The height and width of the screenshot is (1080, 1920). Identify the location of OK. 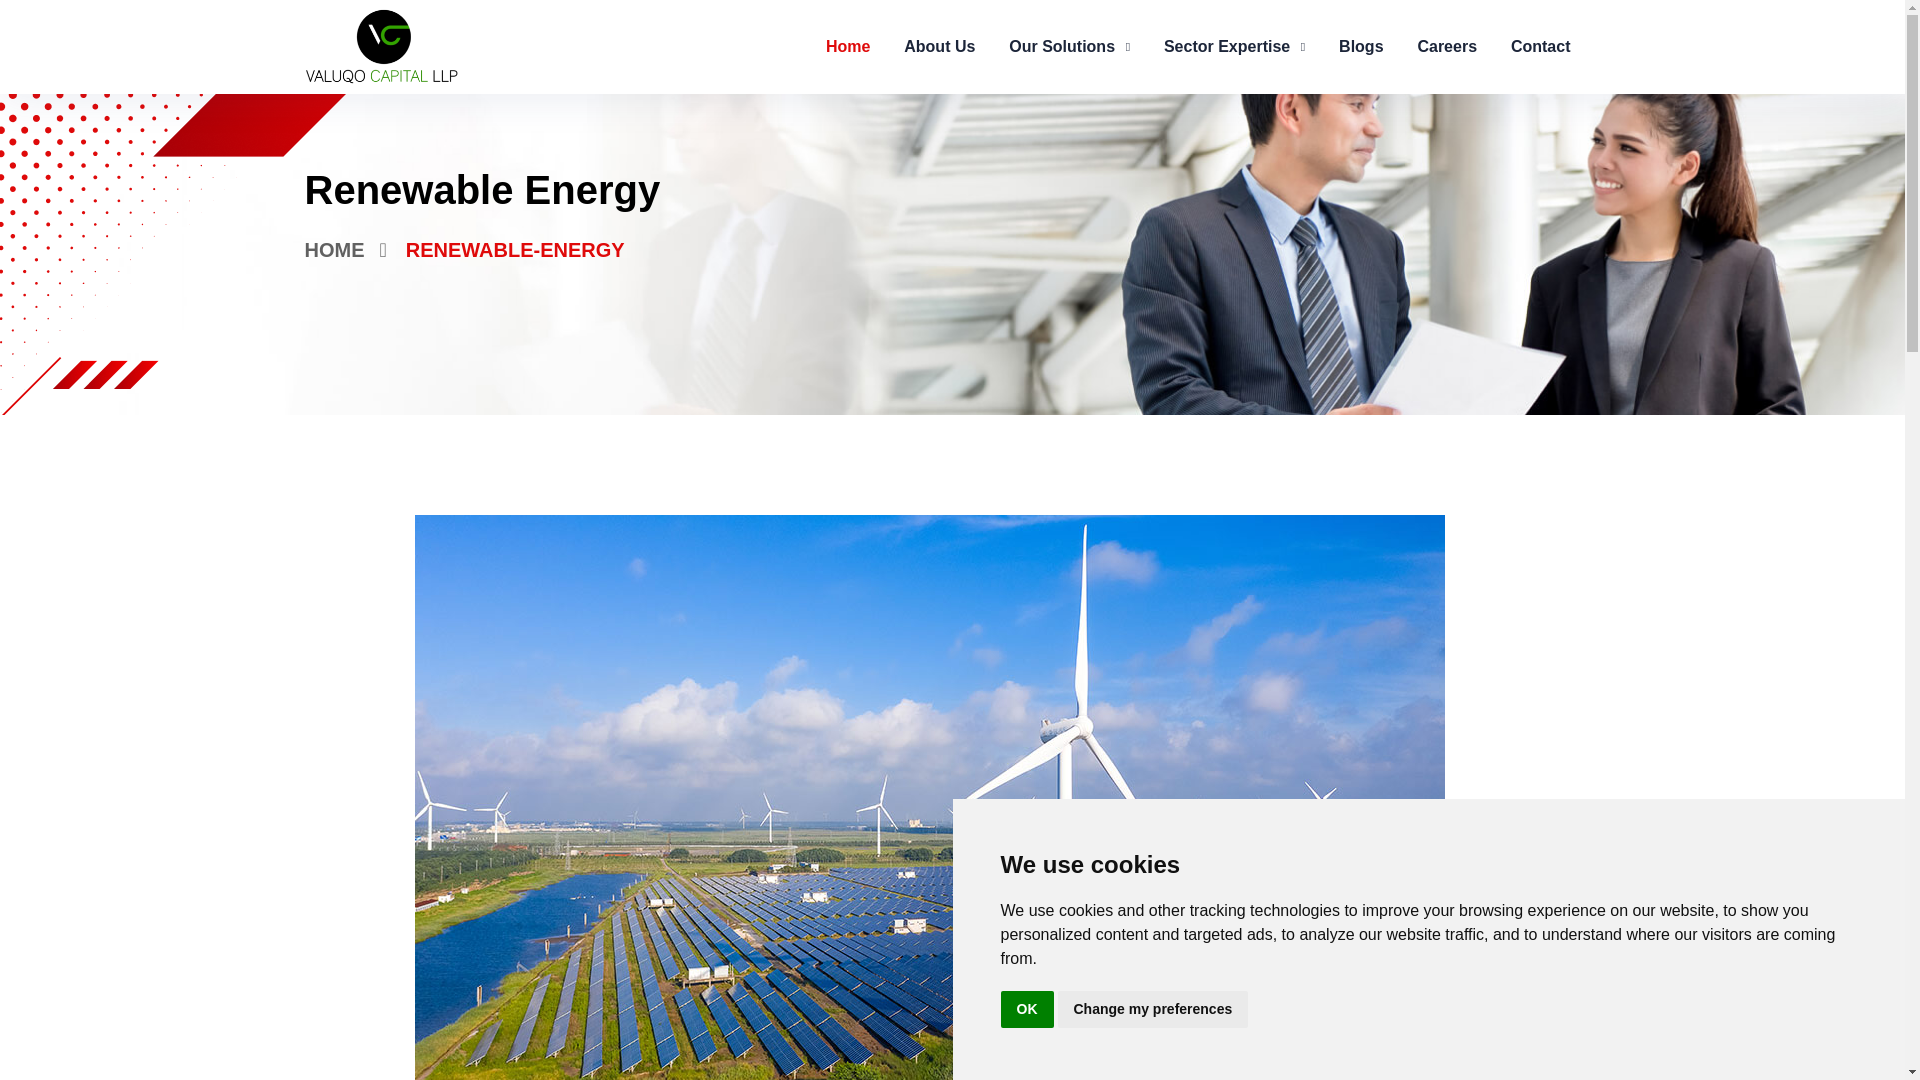
(1026, 1010).